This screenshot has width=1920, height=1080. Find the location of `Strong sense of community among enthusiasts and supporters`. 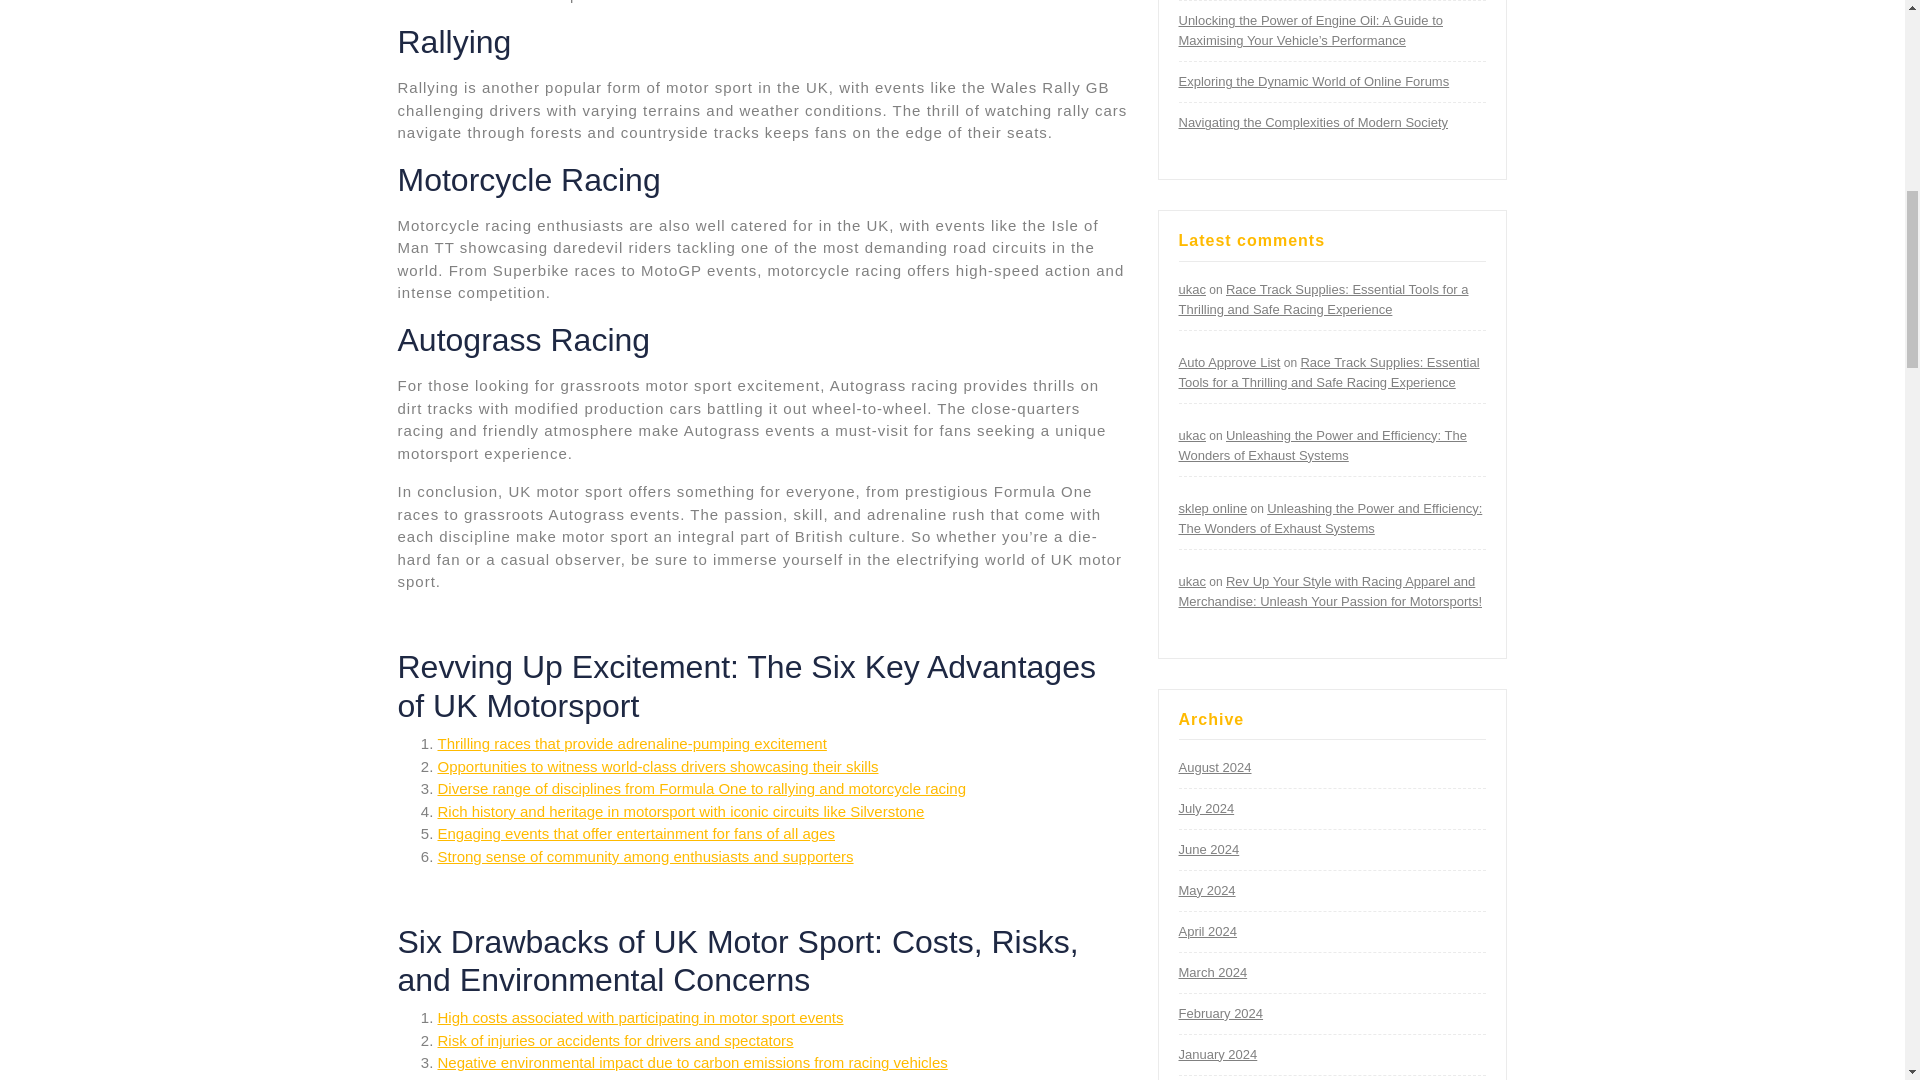

Strong sense of community among enthusiasts and supporters is located at coordinates (646, 856).